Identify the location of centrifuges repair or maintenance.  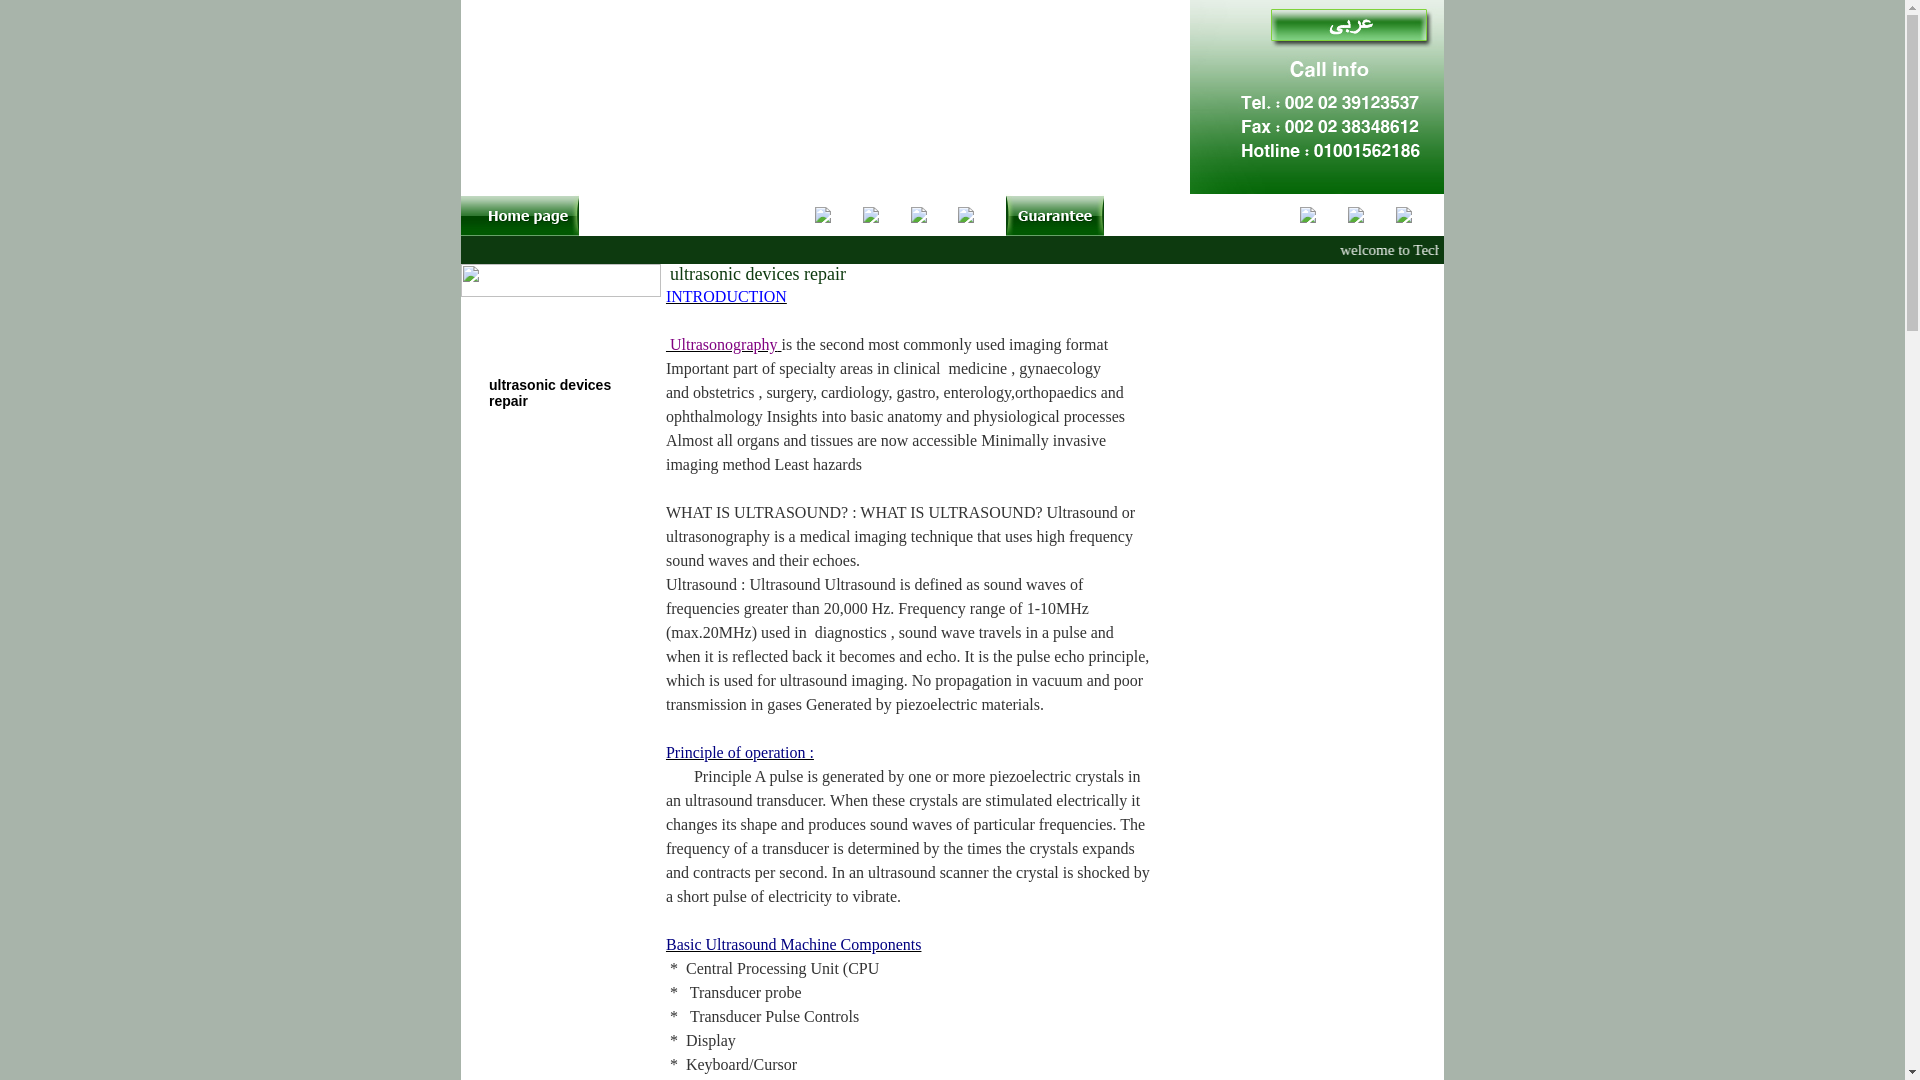
(557, 744).